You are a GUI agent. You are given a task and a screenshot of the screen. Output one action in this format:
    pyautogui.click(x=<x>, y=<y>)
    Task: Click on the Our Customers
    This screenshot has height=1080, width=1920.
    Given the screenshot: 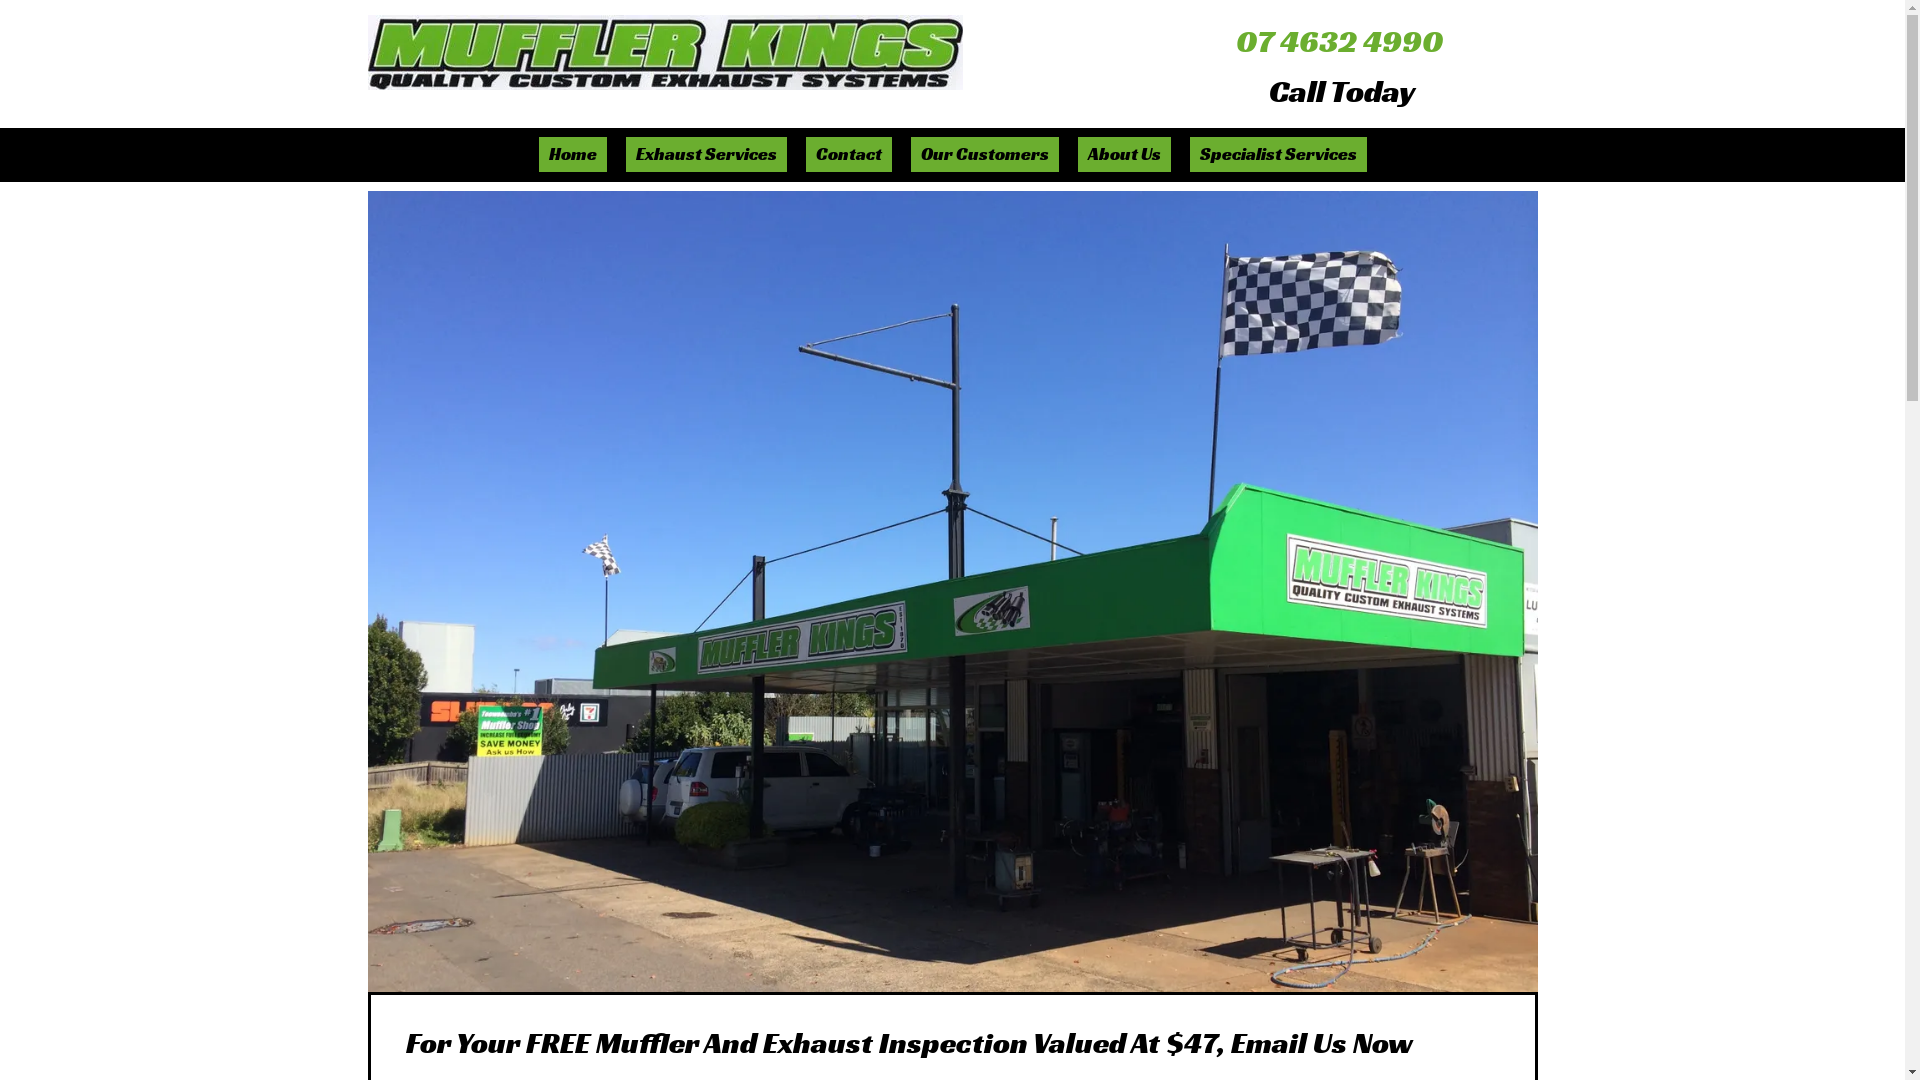 What is the action you would take?
    pyautogui.click(x=984, y=154)
    